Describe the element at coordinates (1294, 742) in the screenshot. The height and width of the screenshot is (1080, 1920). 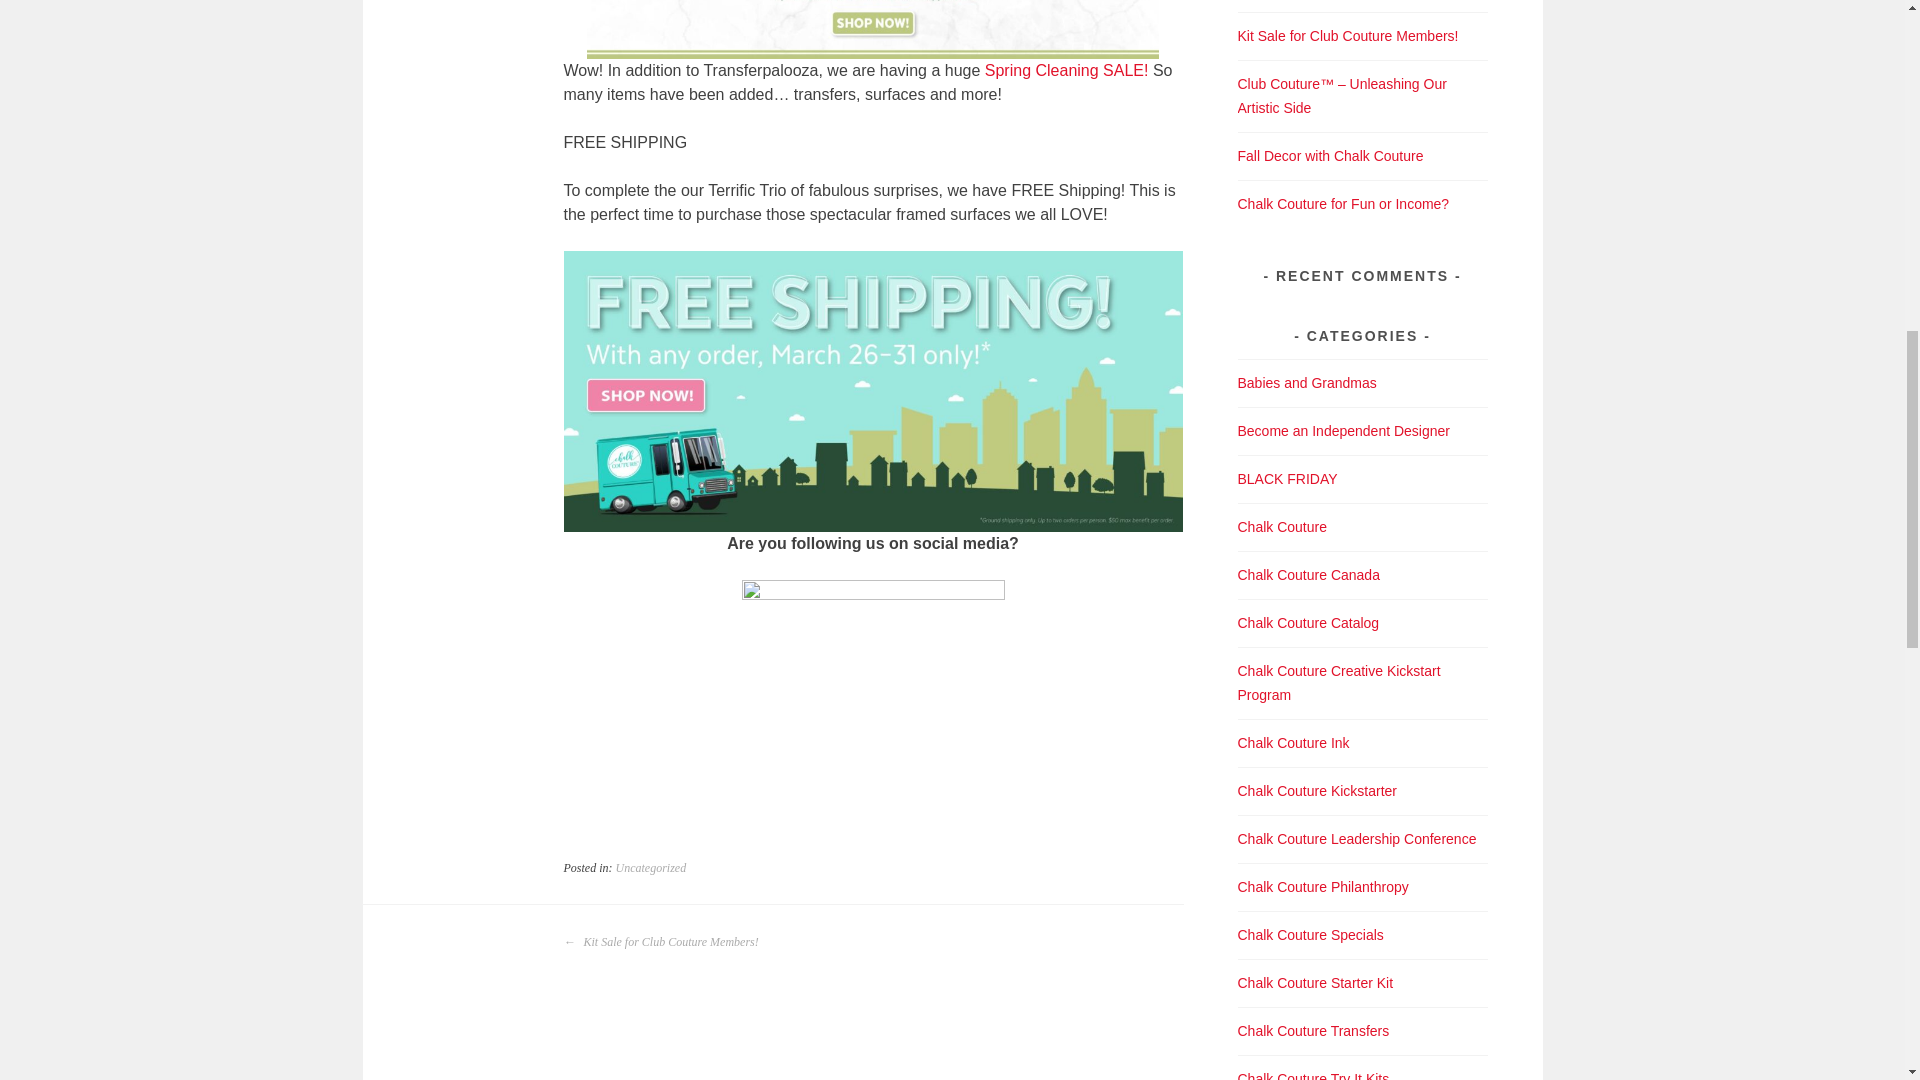
I see `Chalk Couture Ink` at that location.